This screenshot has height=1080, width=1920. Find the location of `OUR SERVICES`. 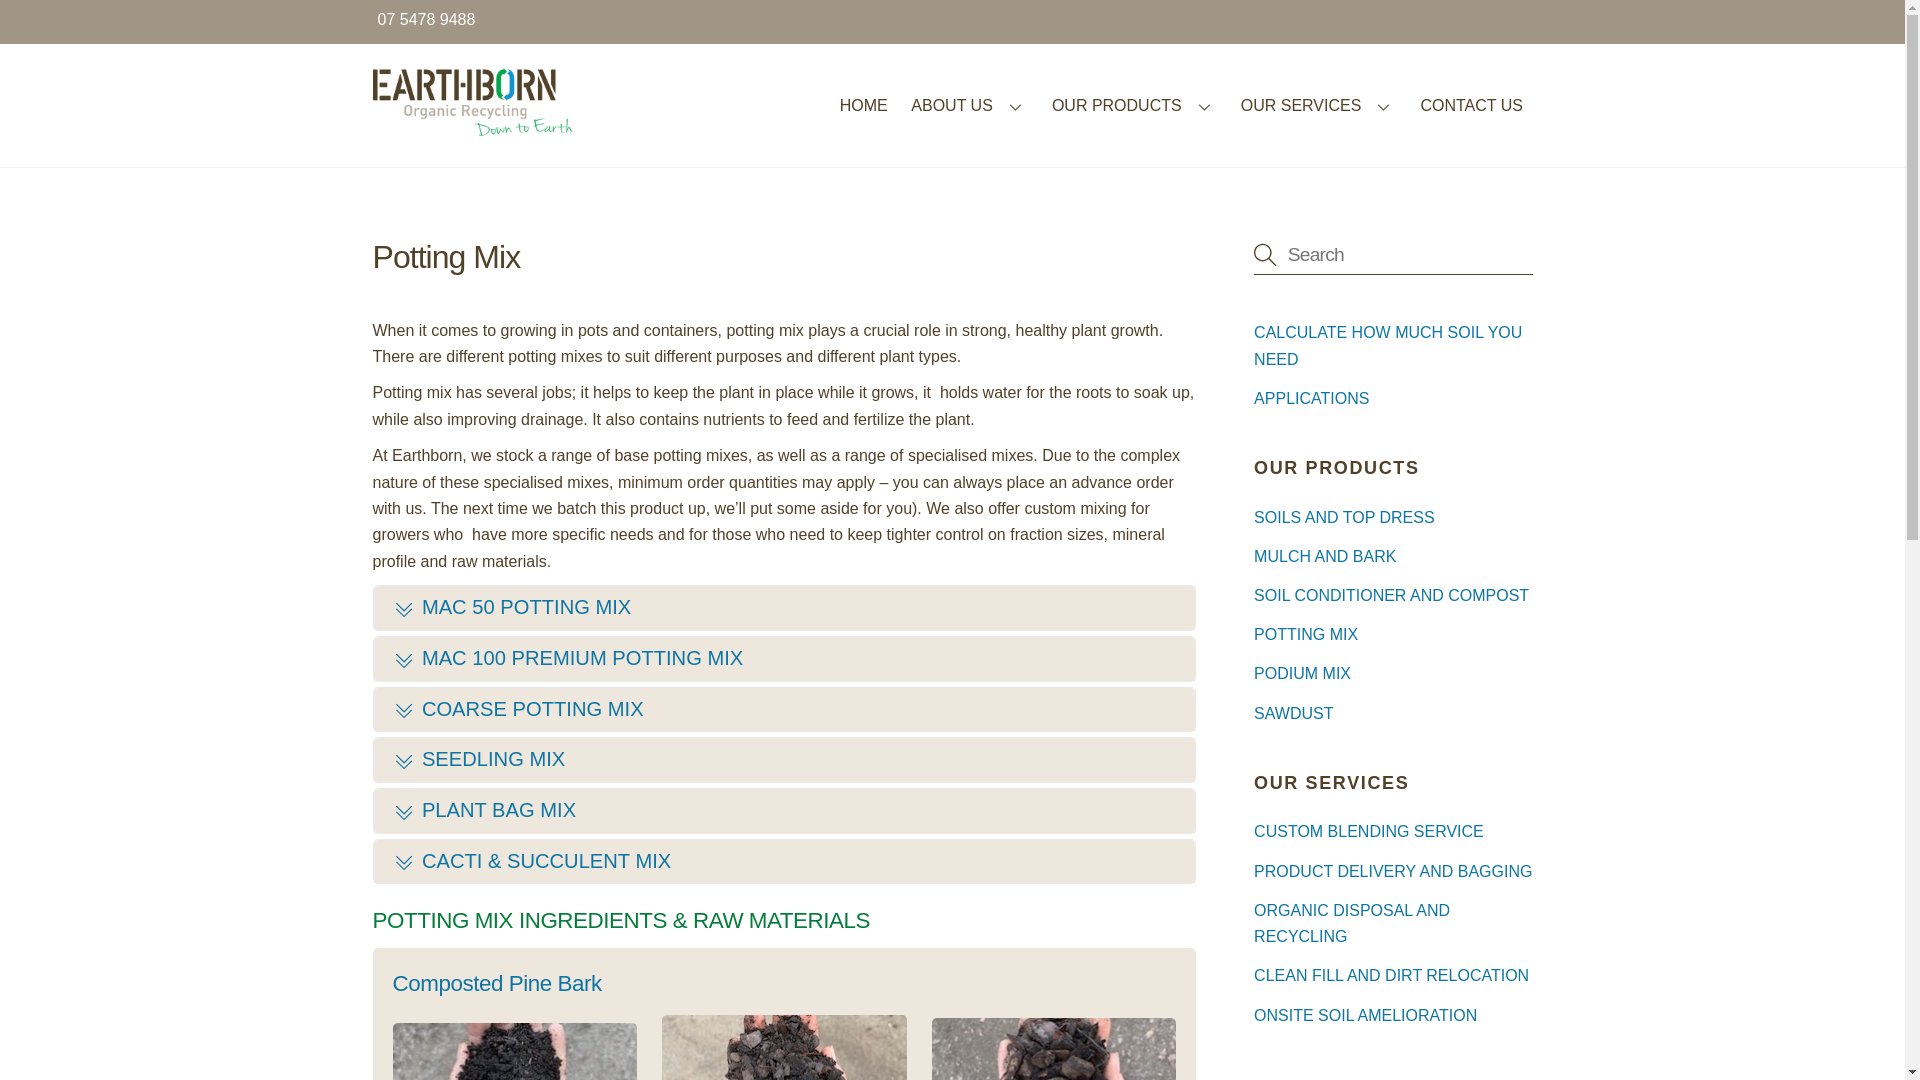

OUR SERVICES is located at coordinates (1318, 106).